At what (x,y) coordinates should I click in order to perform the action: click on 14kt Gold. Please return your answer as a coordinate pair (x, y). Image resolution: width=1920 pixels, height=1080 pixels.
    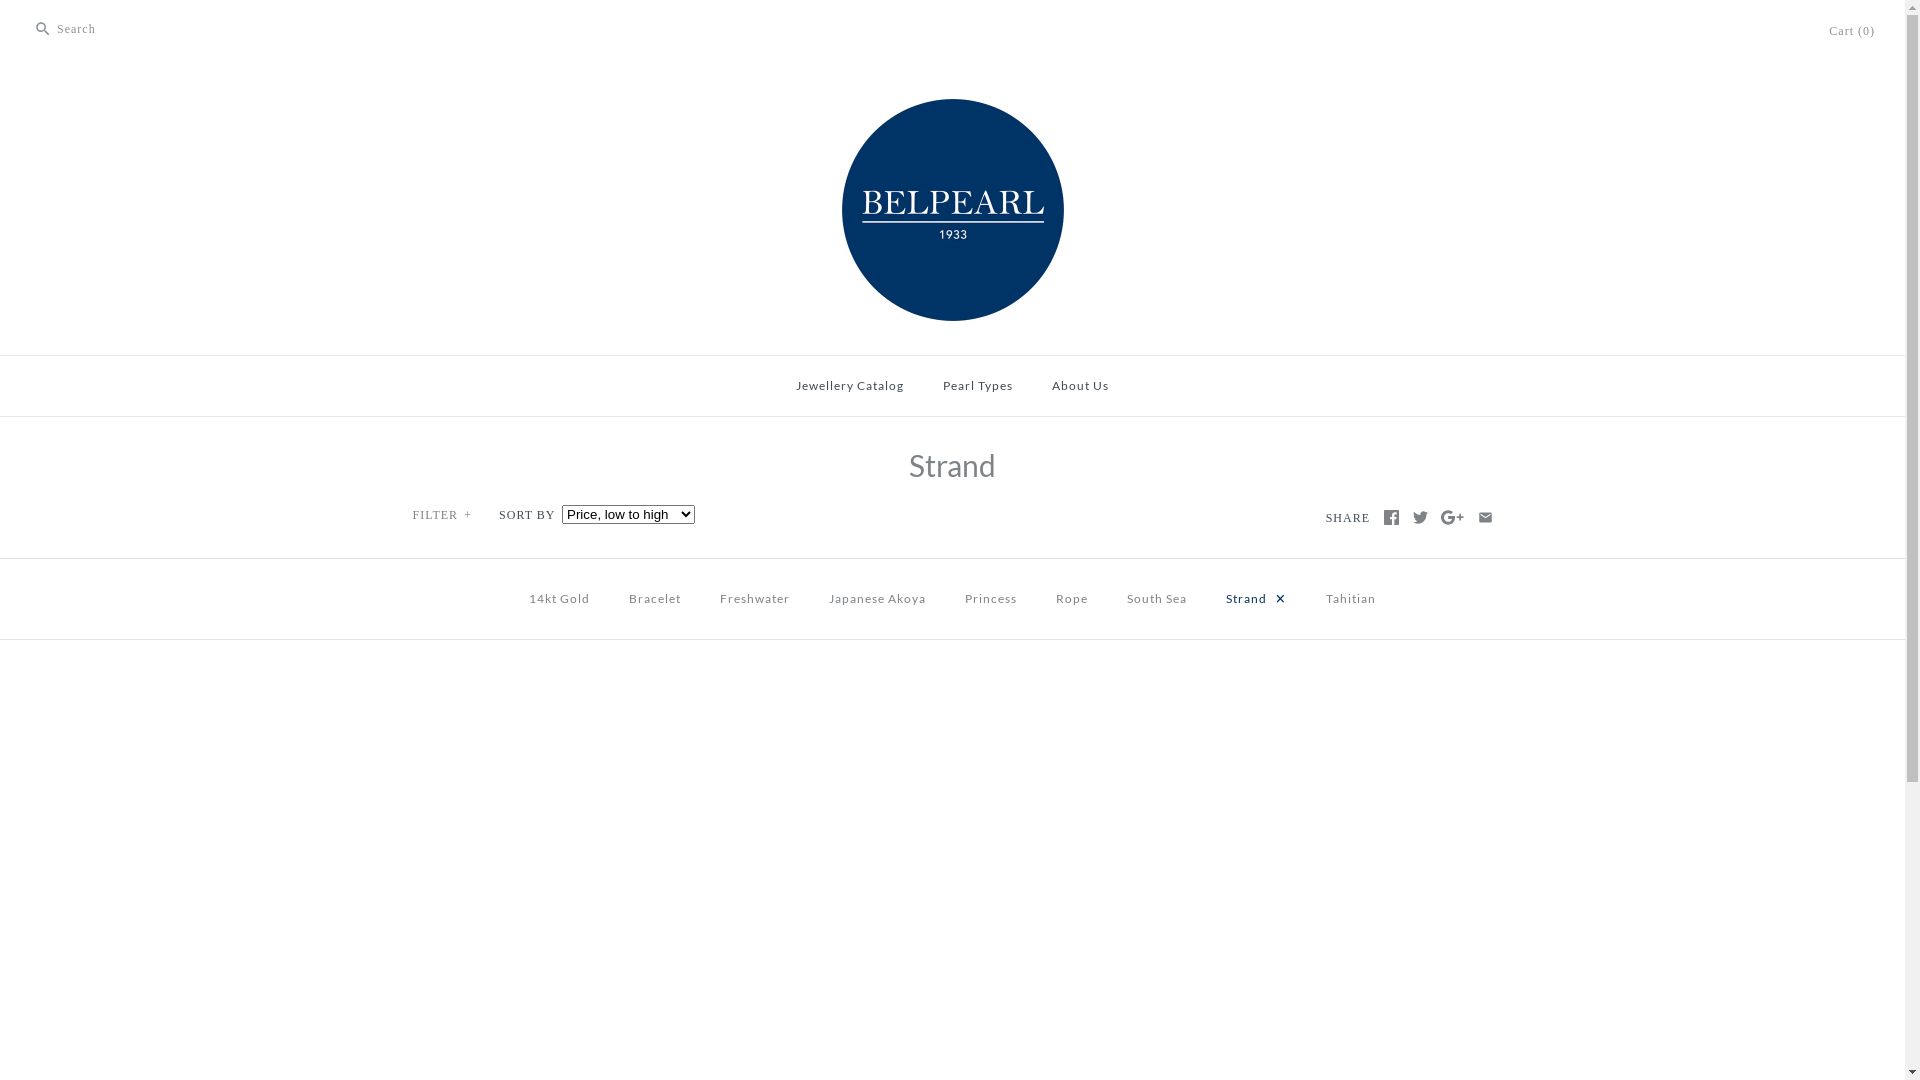
    Looking at the image, I should click on (560, 598).